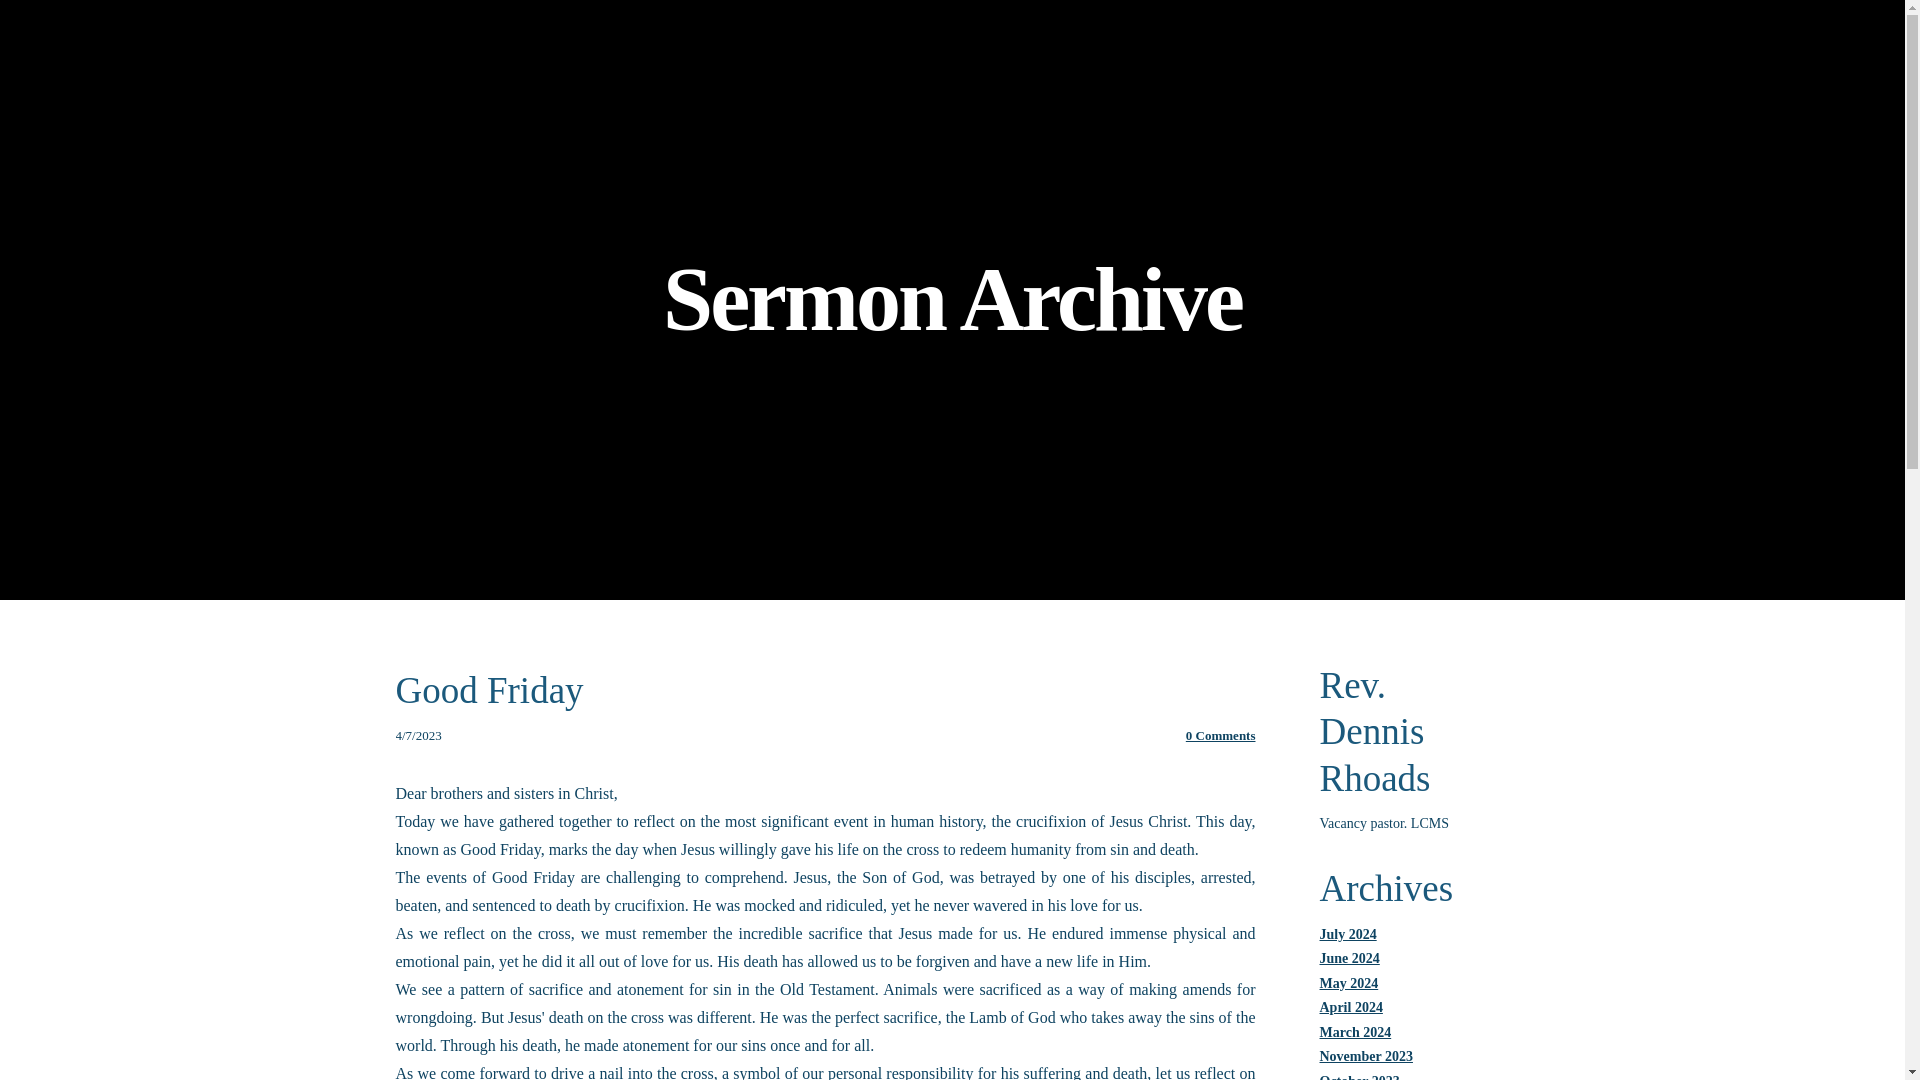 The image size is (1920, 1080). Describe the element at coordinates (1220, 735) in the screenshot. I see `0 Comments` at that location.